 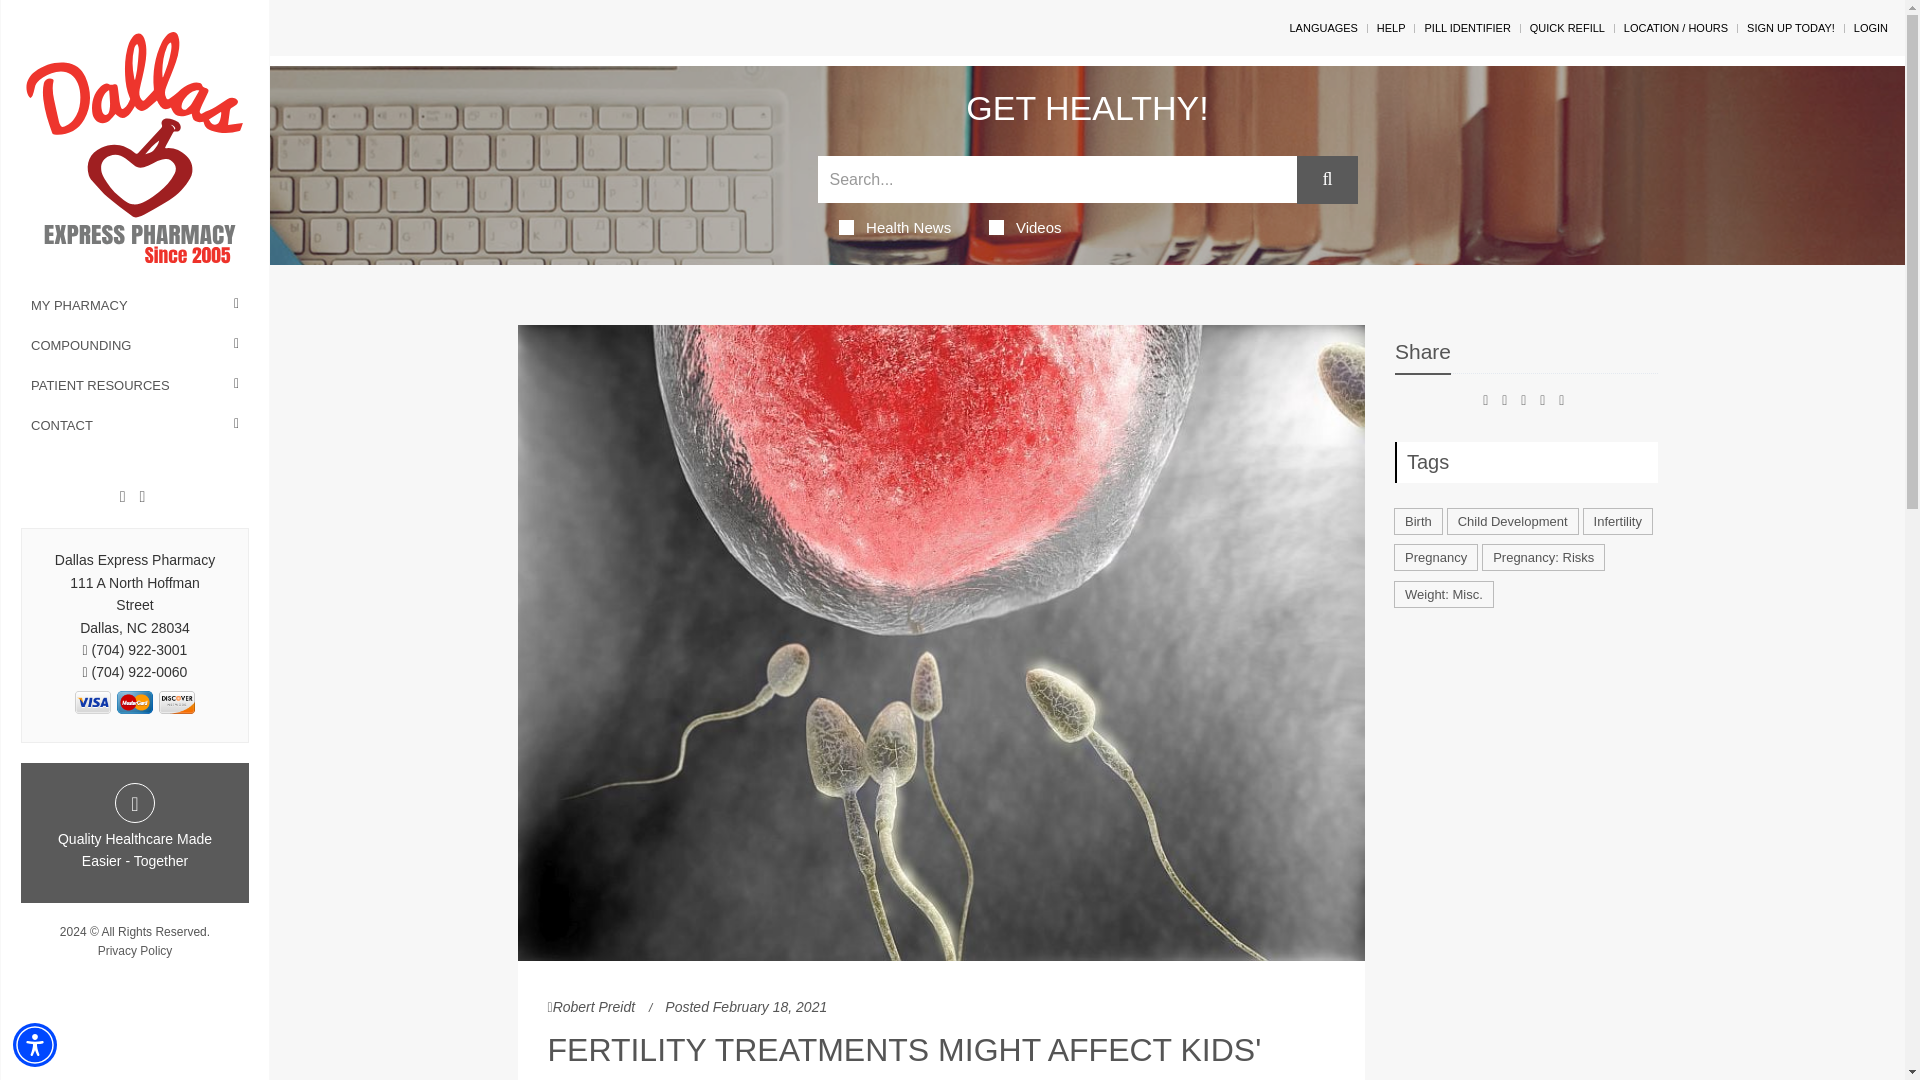 What do you see at coordinates (135, 346) in the screenshot?
I see `COMPOUNDING` at bounding box center [135, 346].